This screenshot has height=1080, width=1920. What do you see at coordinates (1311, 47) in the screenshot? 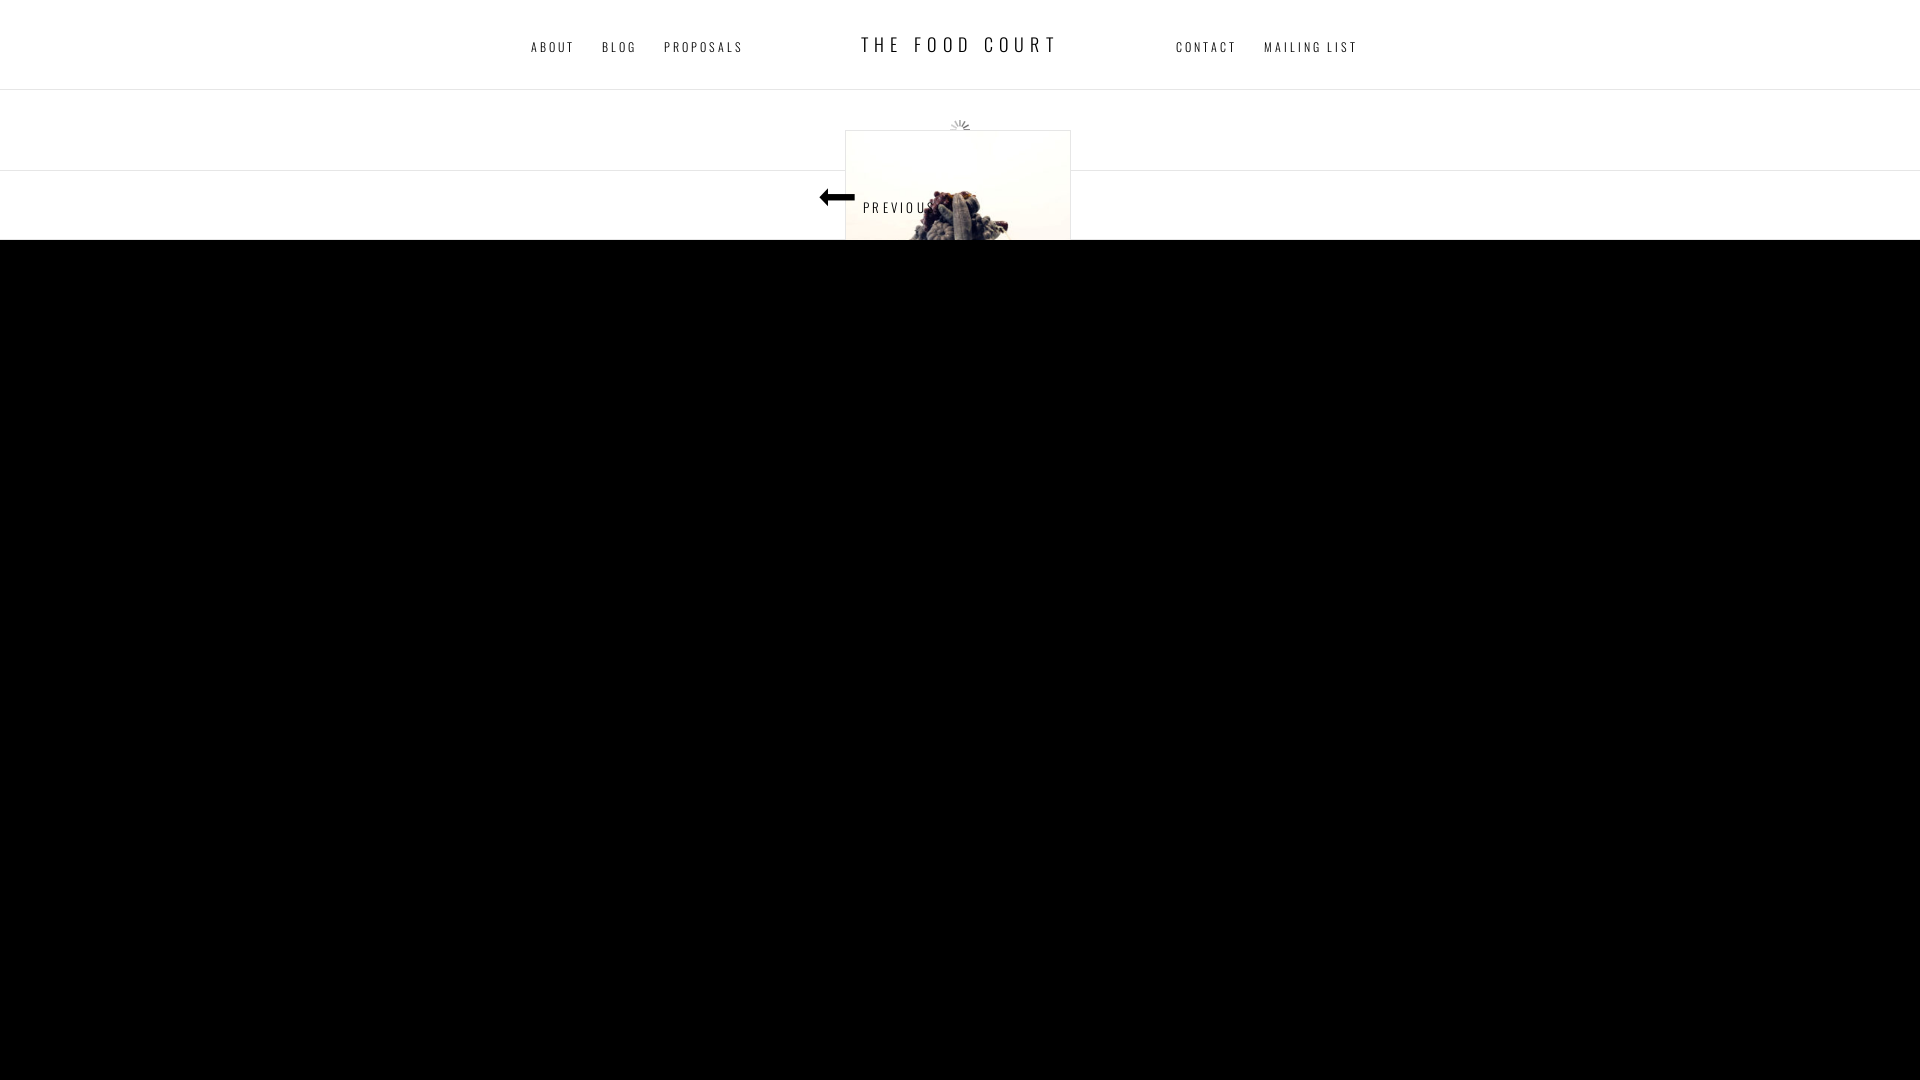
I see `MAILING LIST` at bounding box center [1311, 47].